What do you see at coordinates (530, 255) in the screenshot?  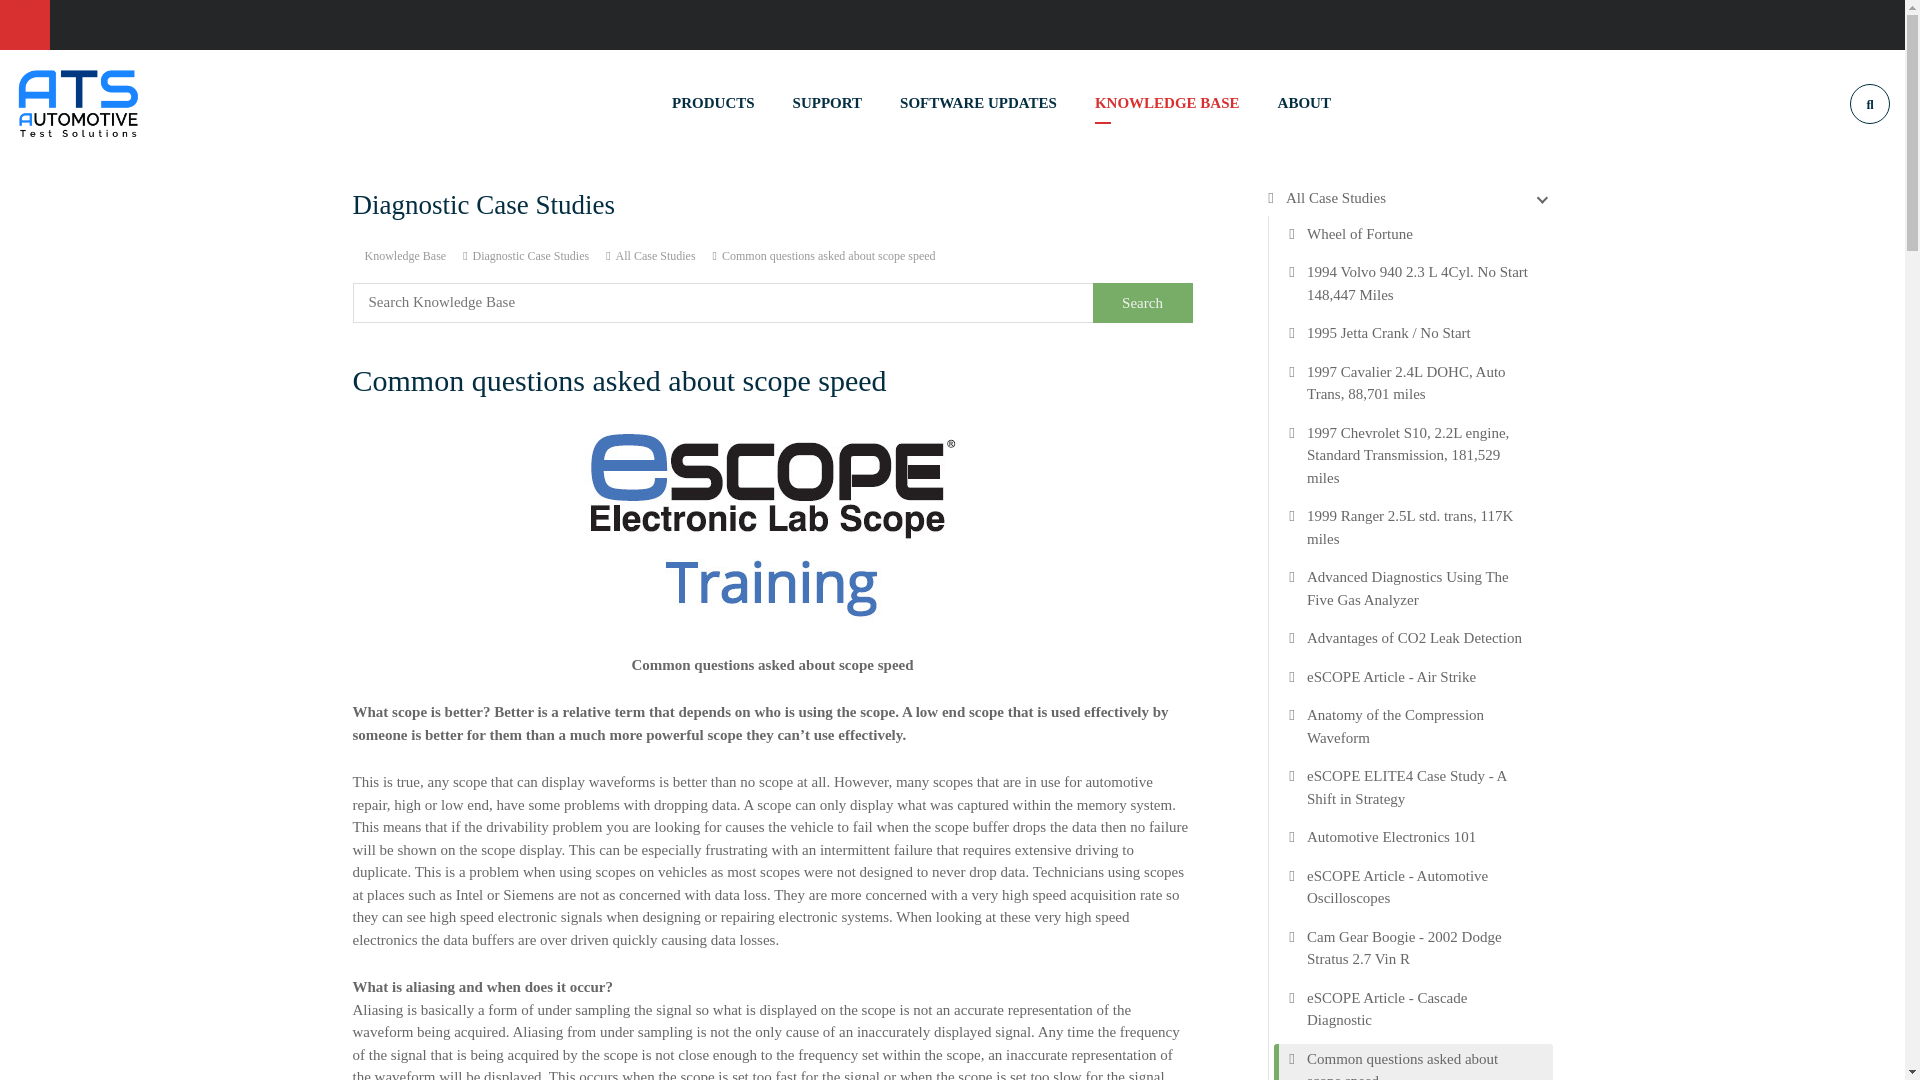 I see `Diagnostic Case Studies` at bounding box center [530, 255].